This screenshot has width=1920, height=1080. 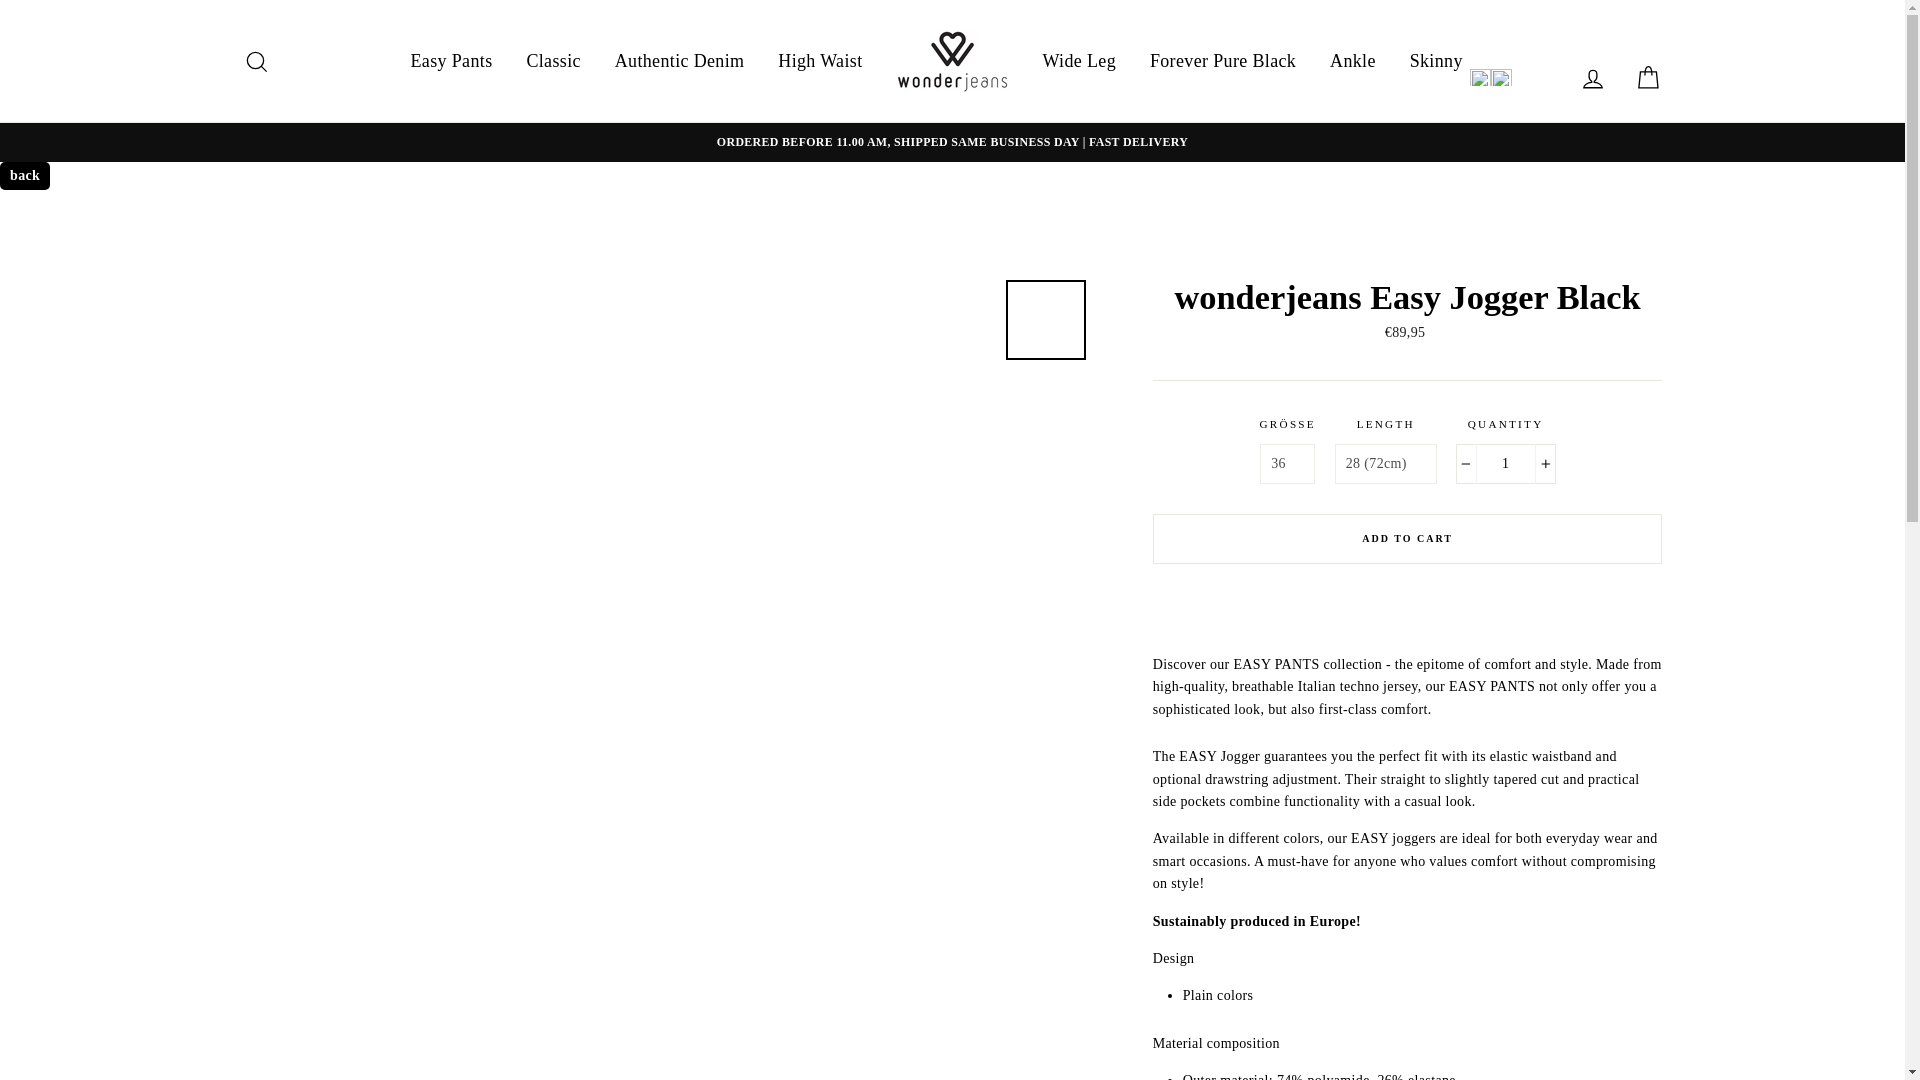 I want to click on Ankle, so click(x=1352, y=60).